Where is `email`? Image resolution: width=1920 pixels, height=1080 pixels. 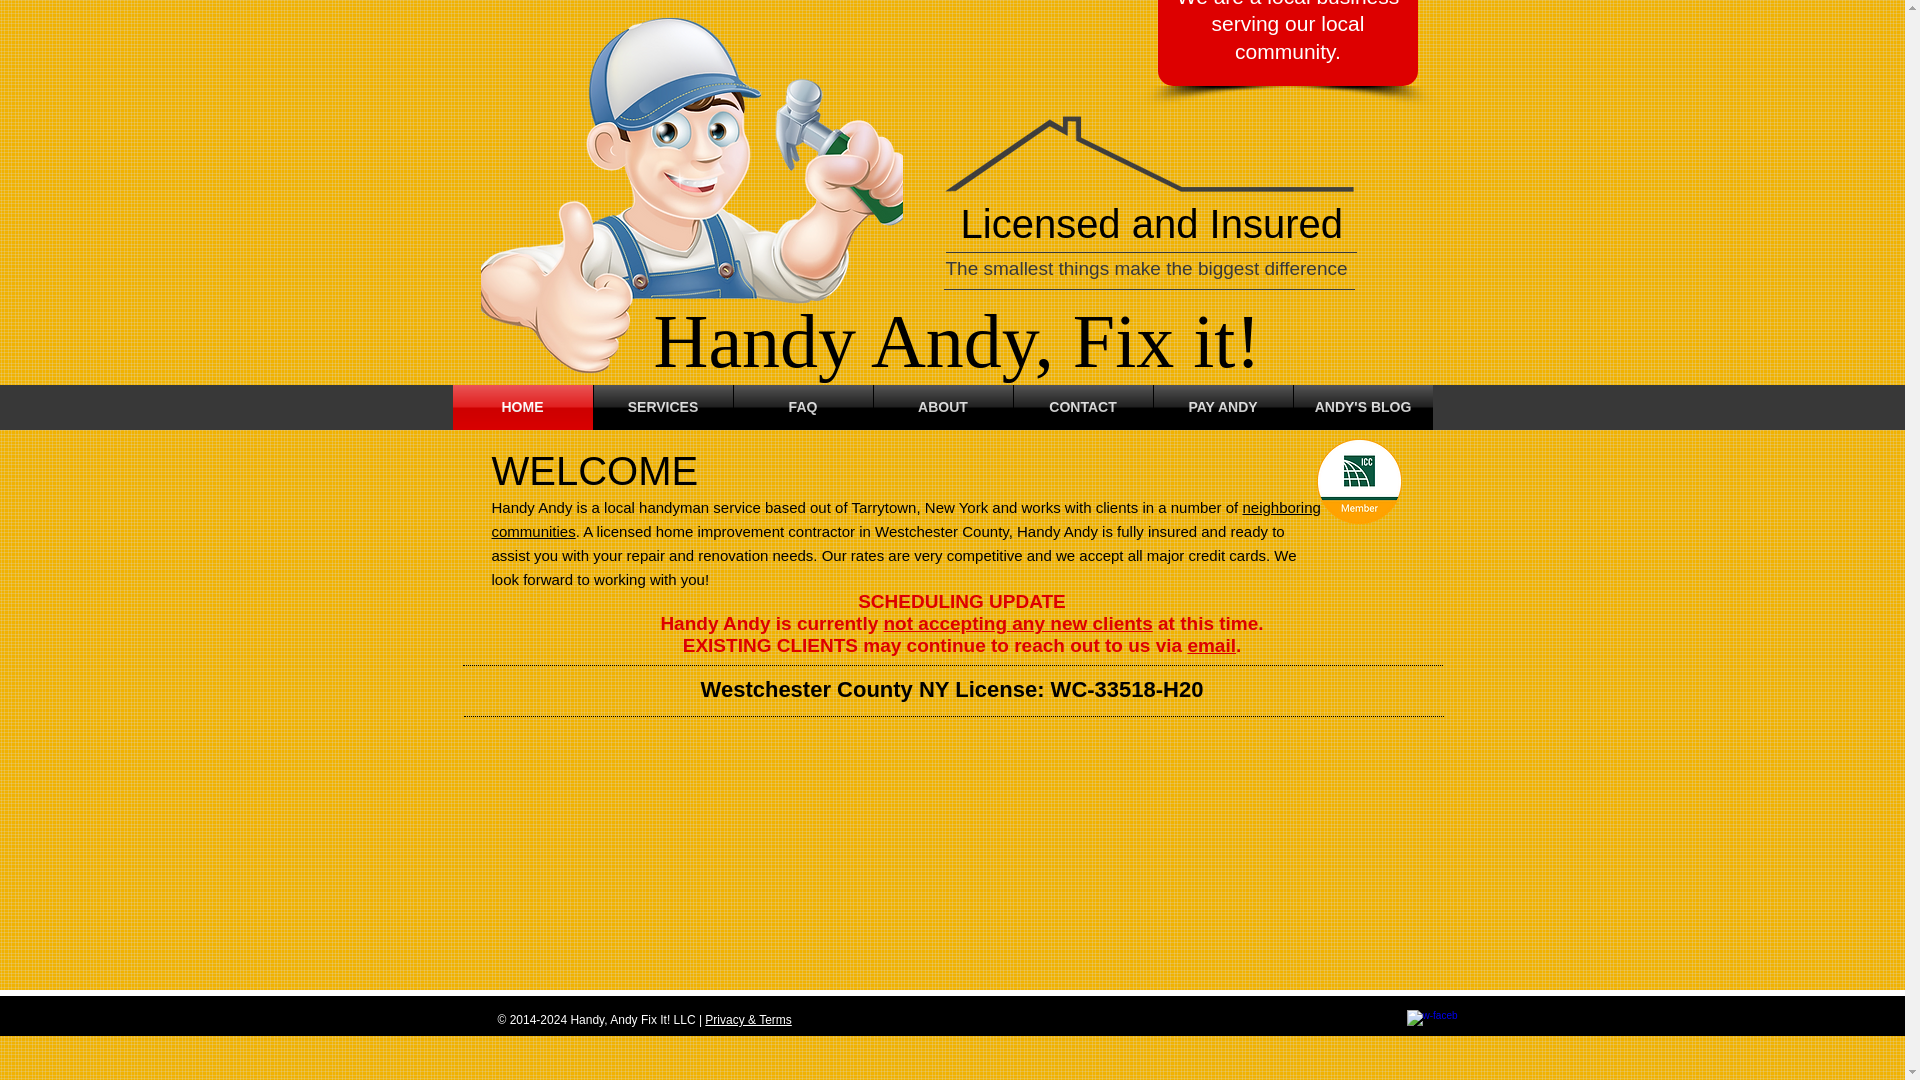 email is located at coordinates (1211, 645).